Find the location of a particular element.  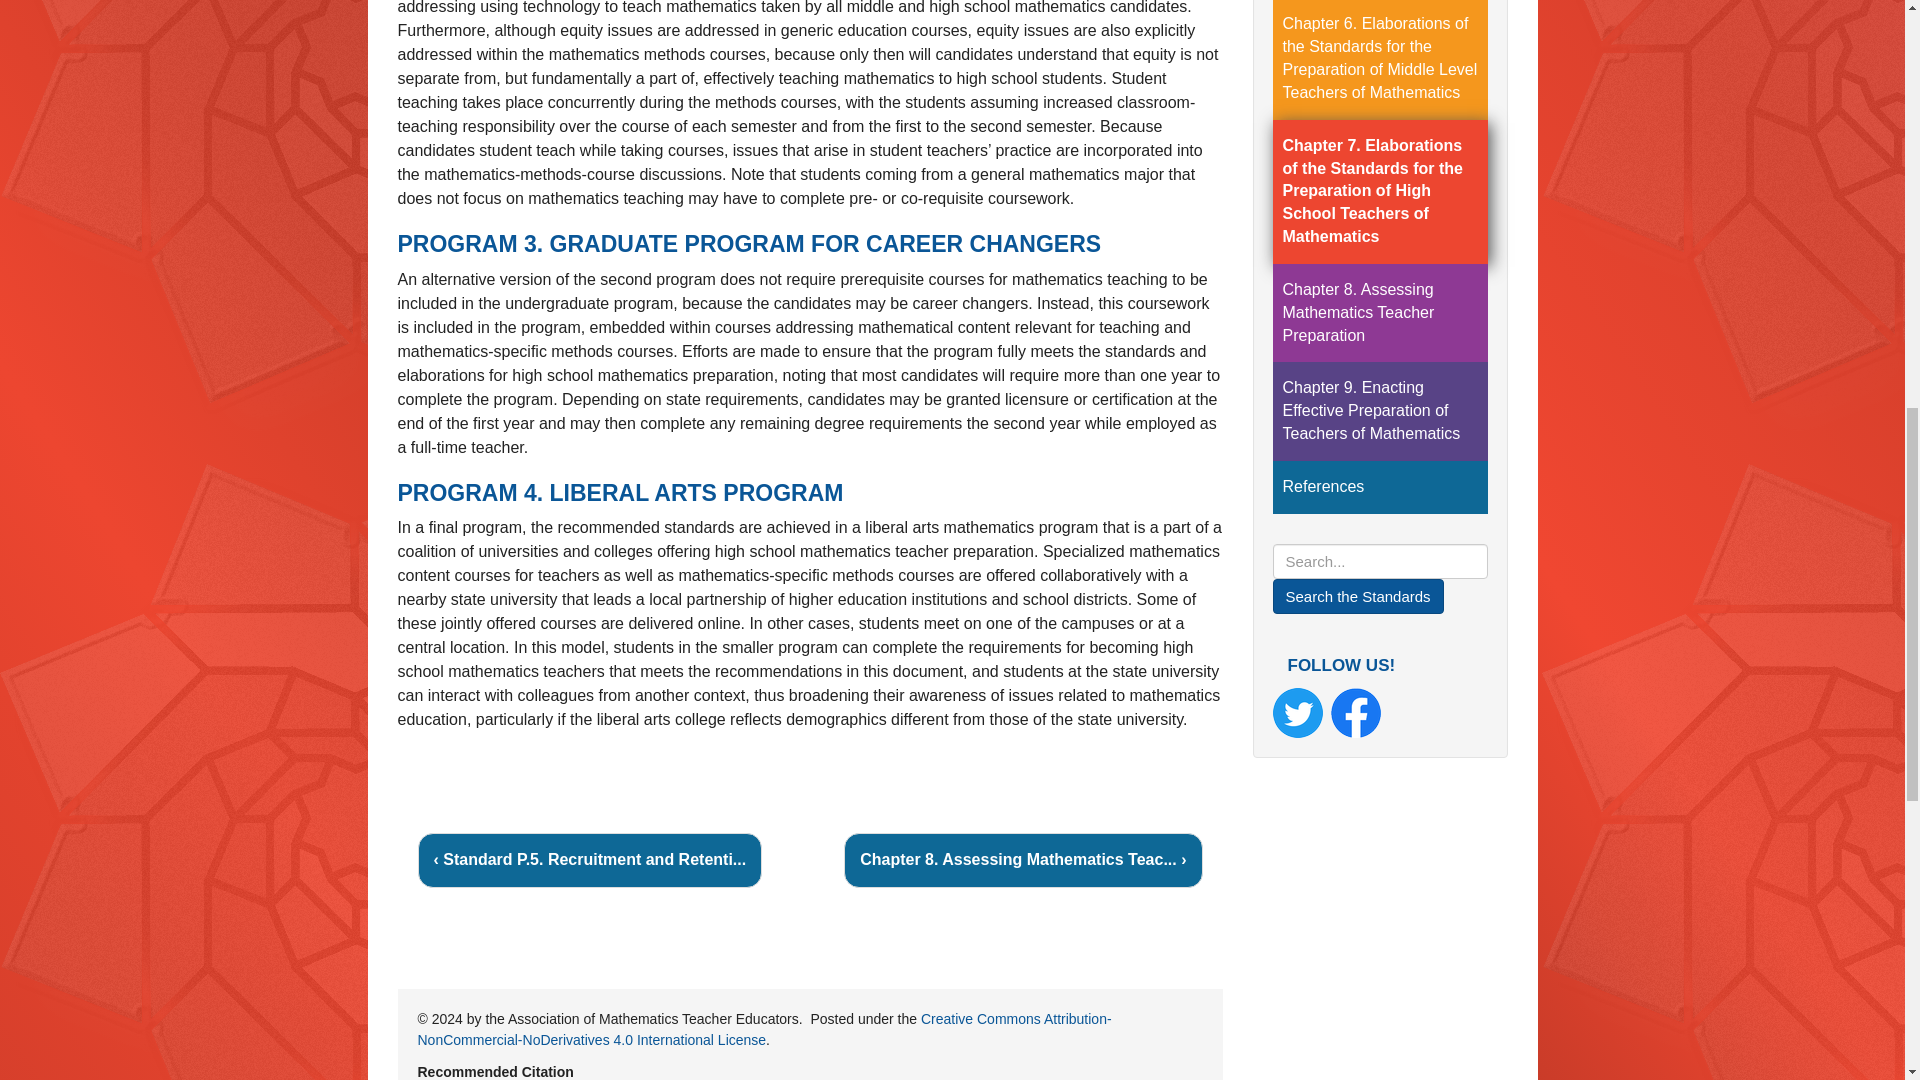

Enter the terms you wish to search for. is located at coordinates (1378, 561).